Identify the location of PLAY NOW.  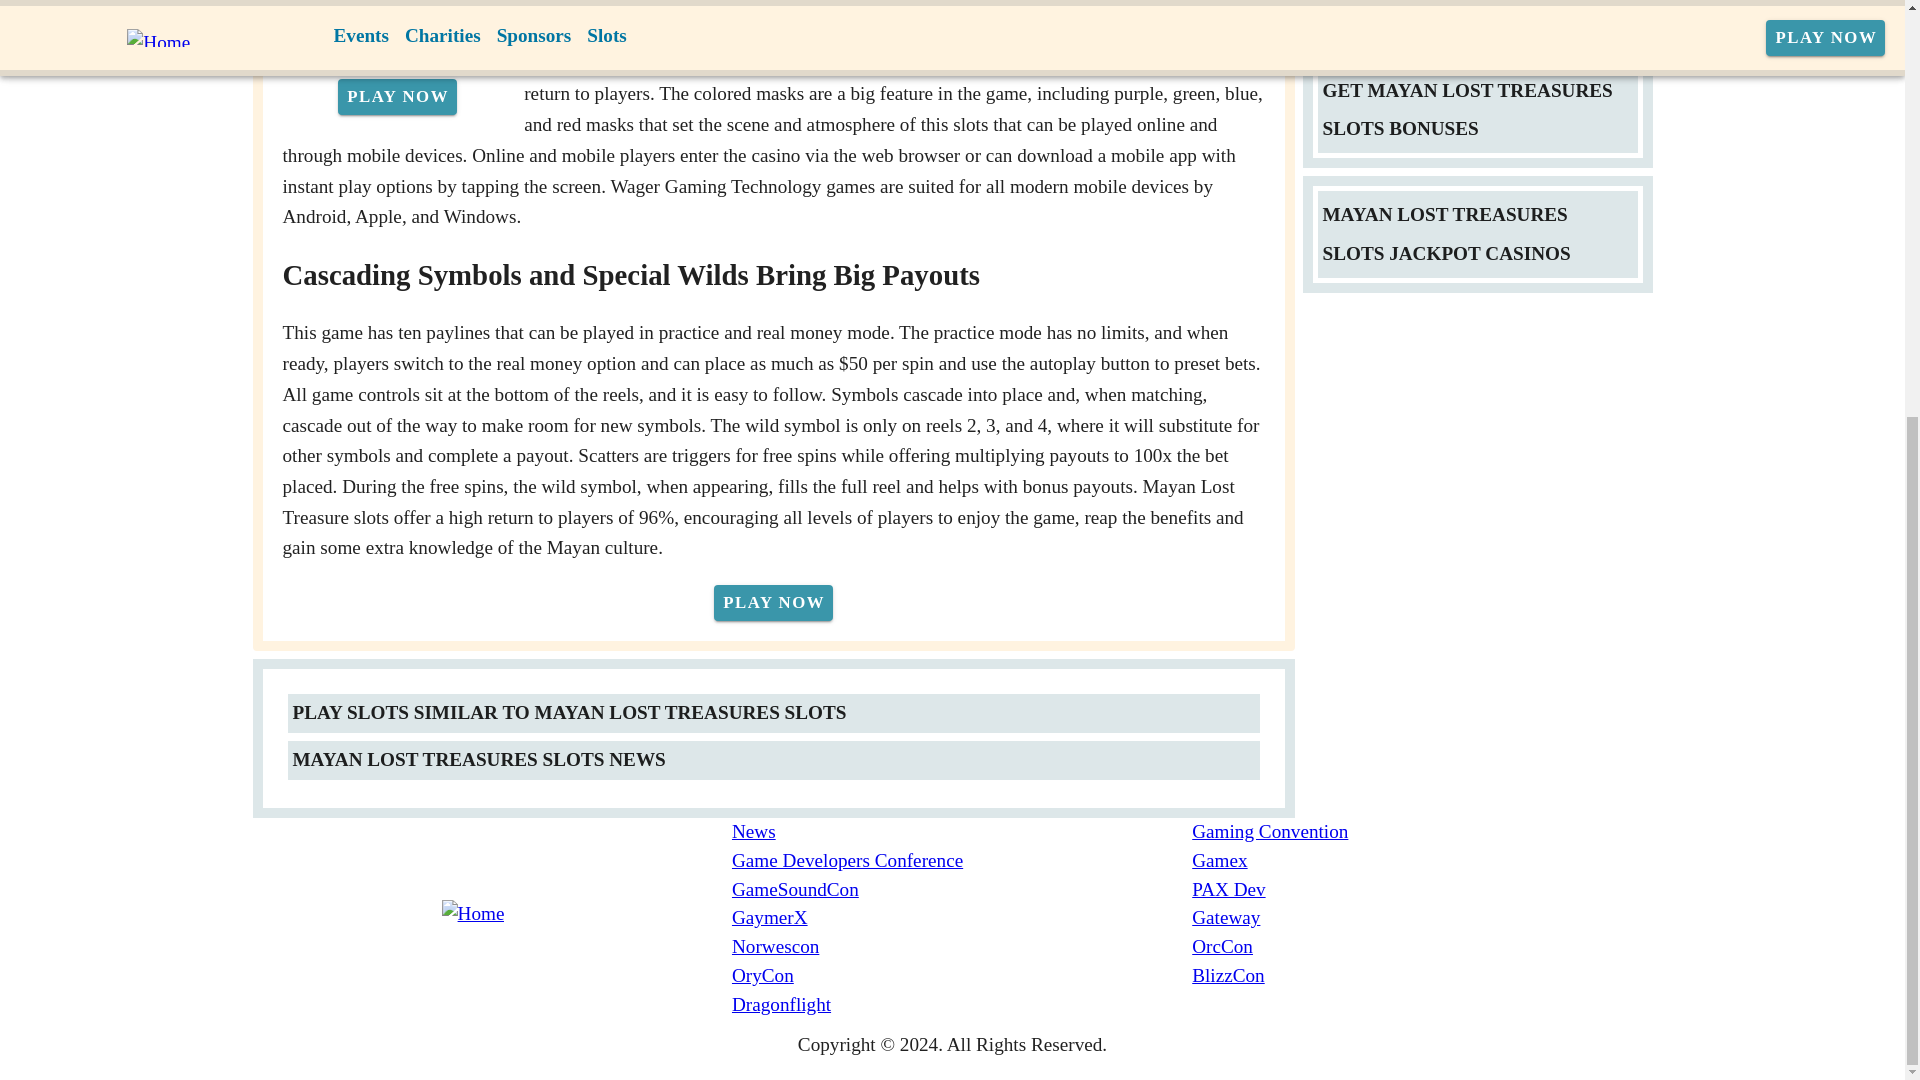
(774, 603).